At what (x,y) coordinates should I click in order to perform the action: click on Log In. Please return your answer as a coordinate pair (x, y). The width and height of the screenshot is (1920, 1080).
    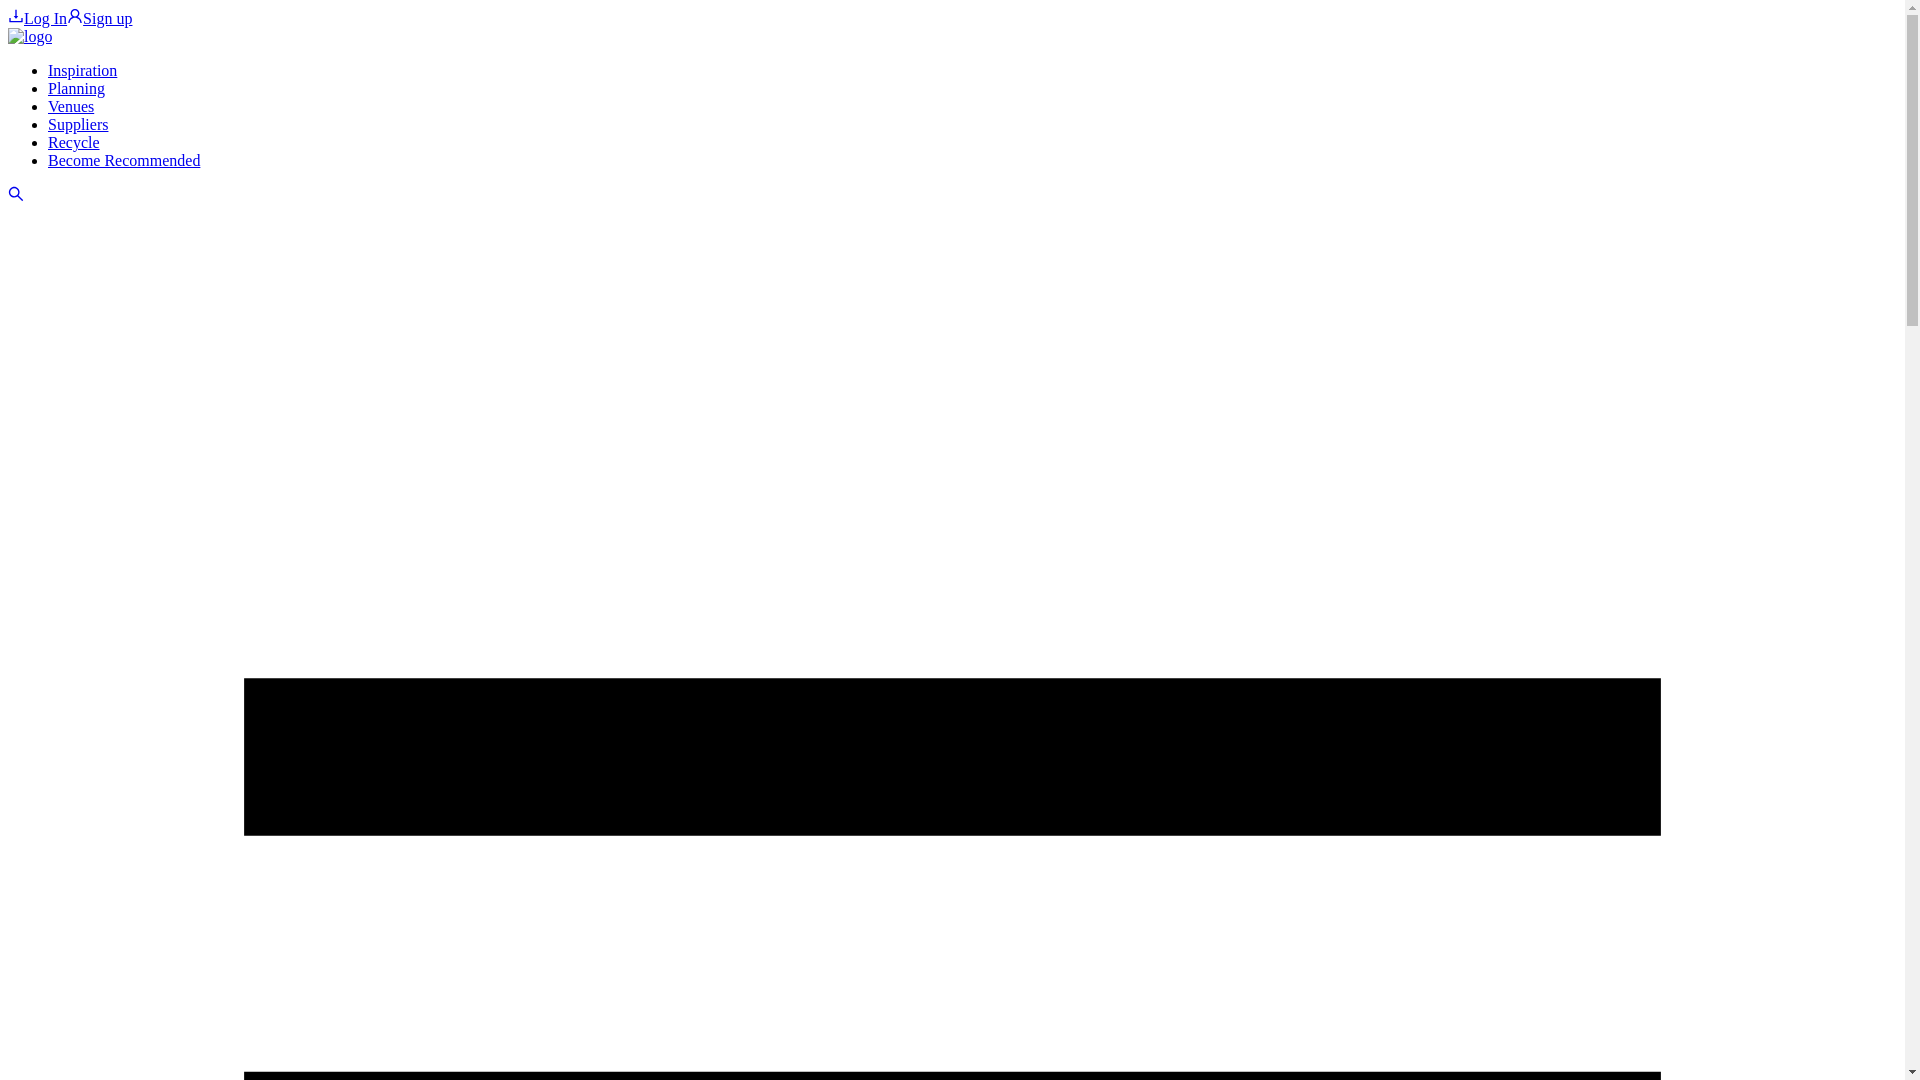
    Looking at the image, I should click on (37, 18).